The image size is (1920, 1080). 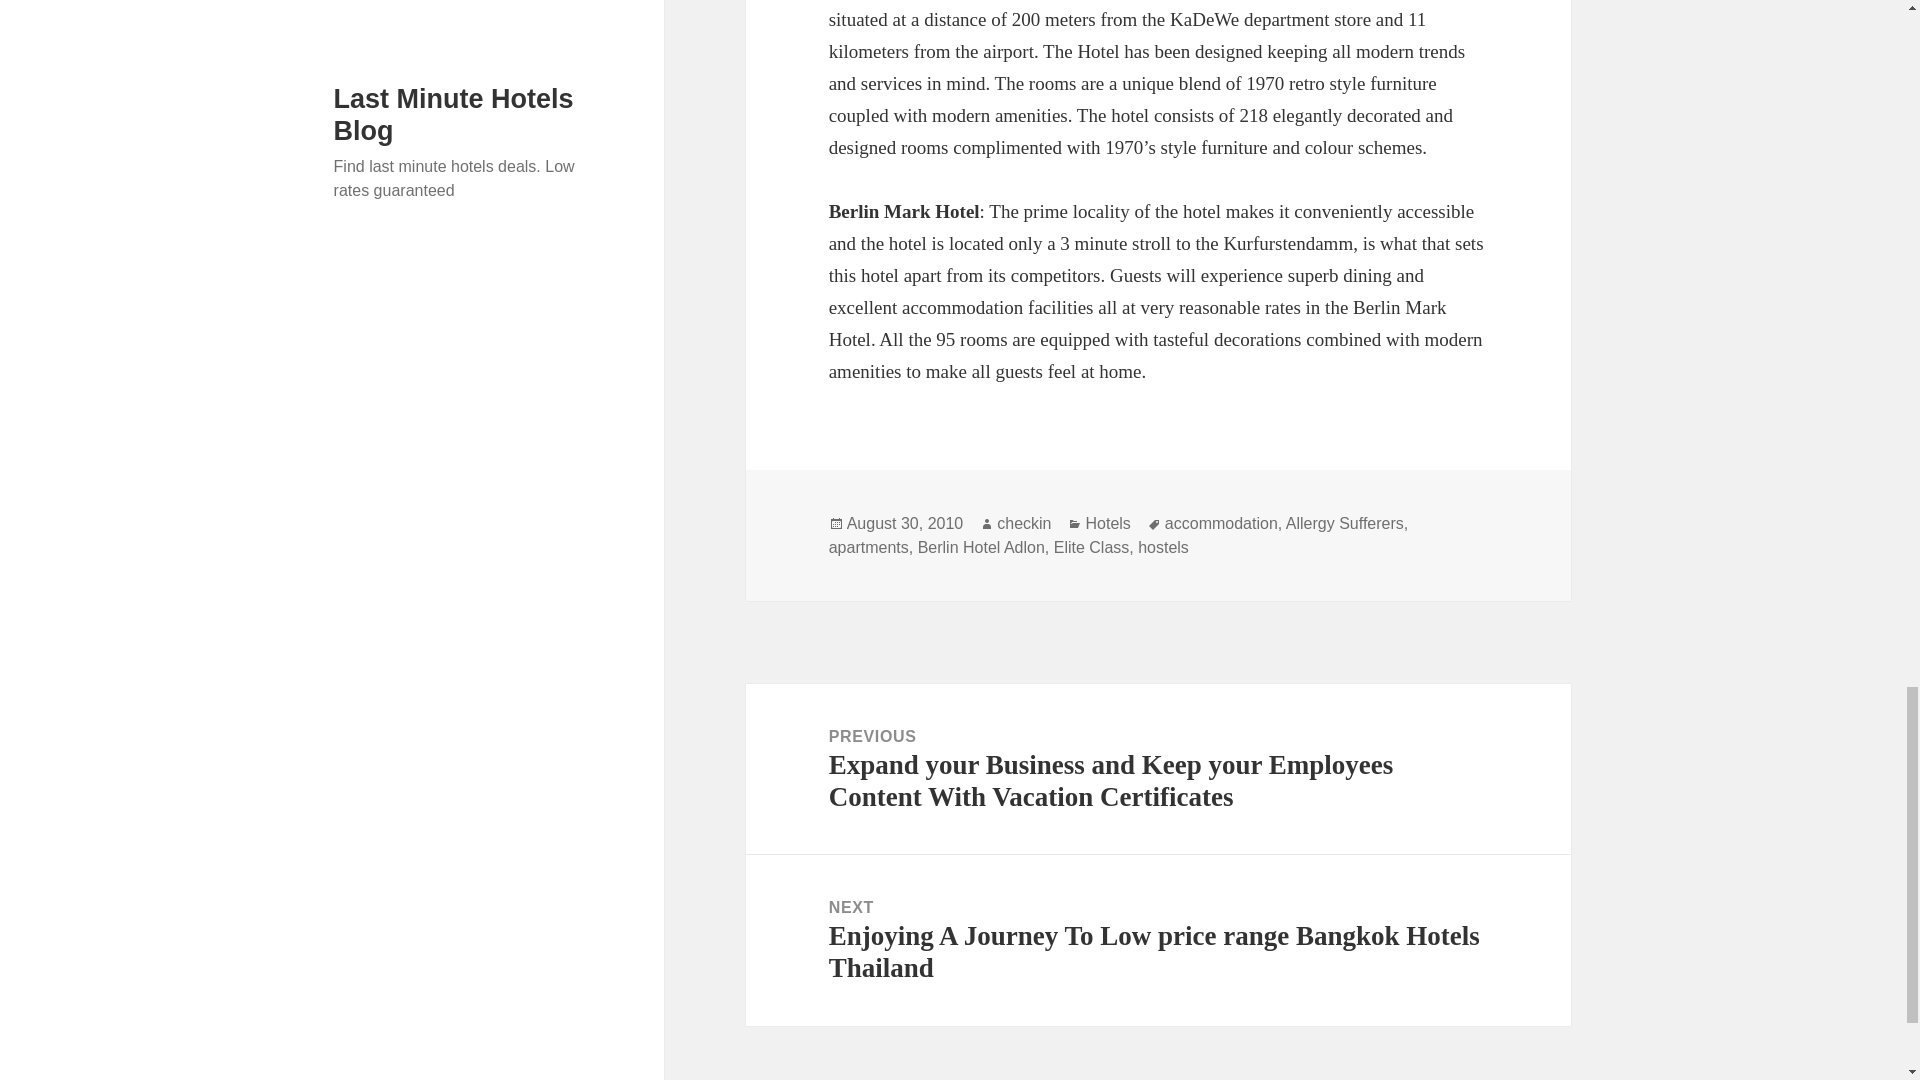 What do you see at coordinates (1107, 524) in the screenshot?
I see `Hotels` at bounding box center [1107, 524].